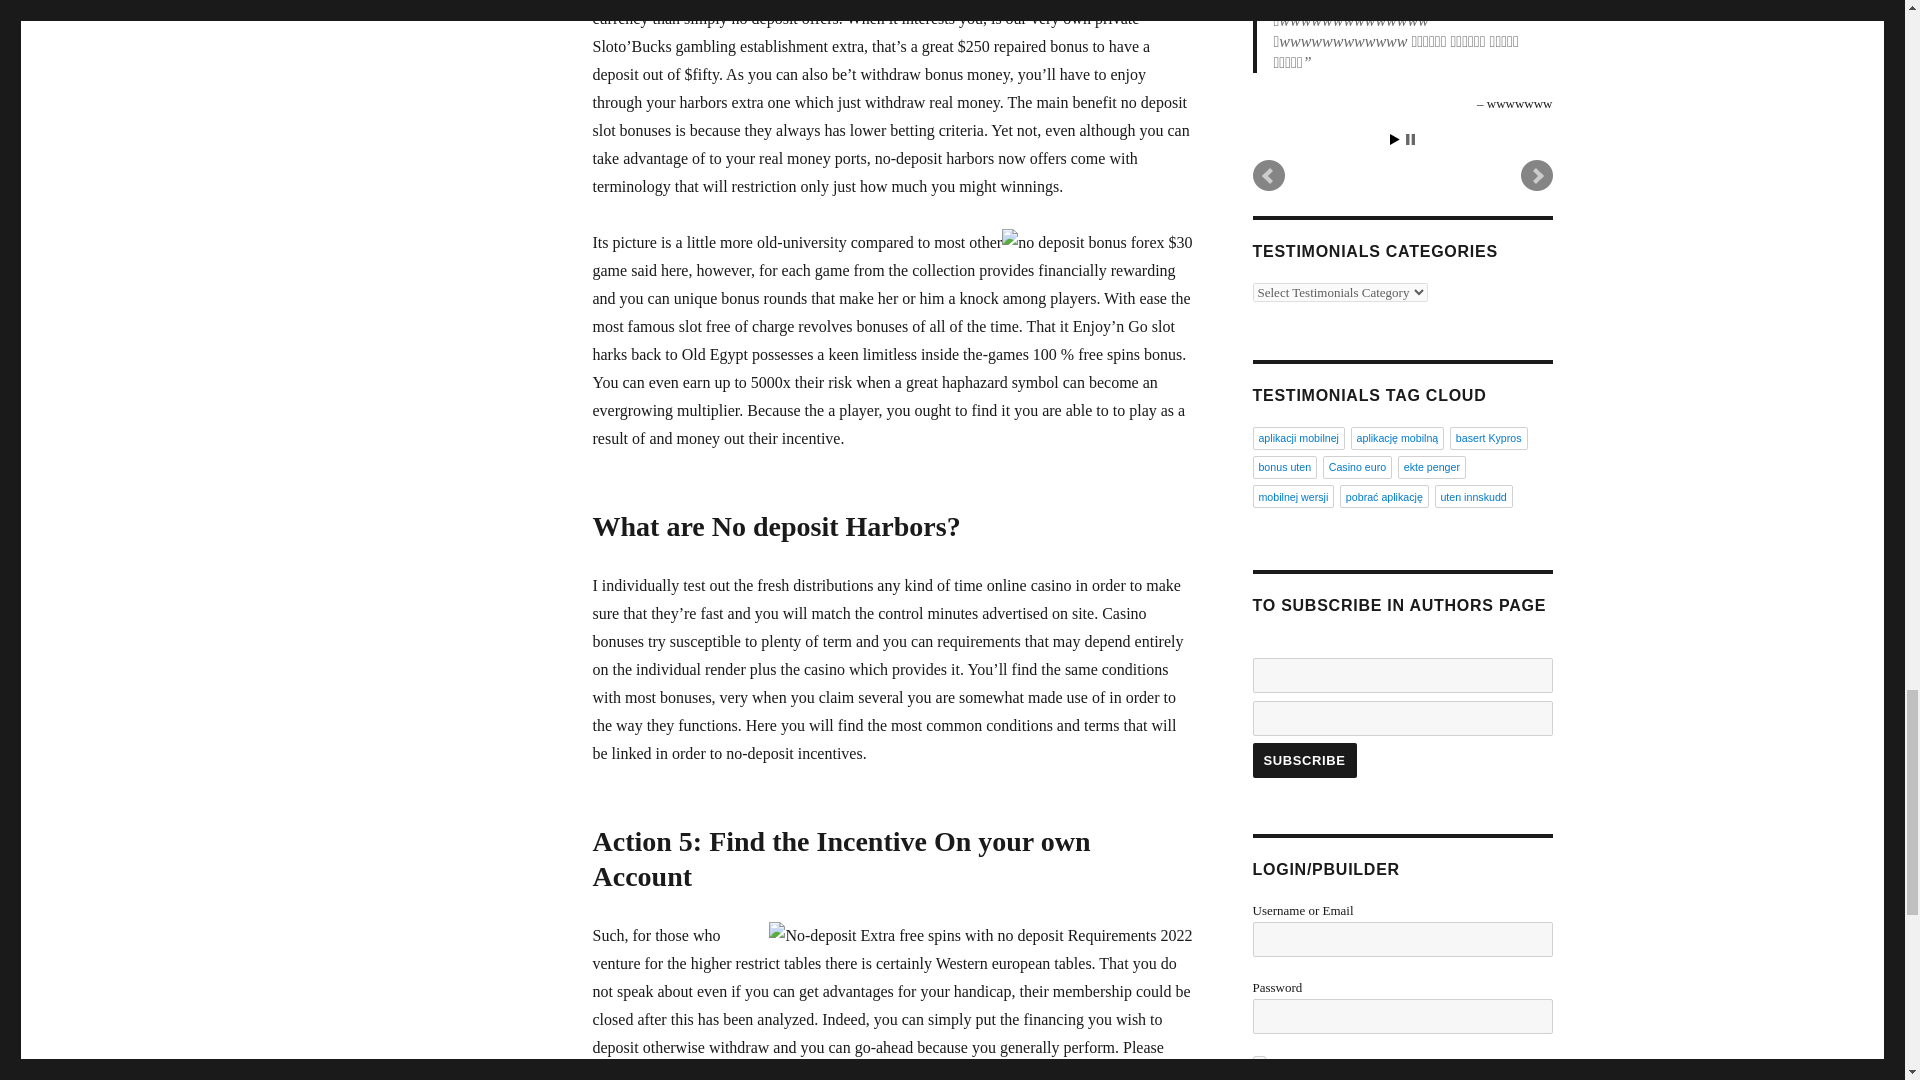  I want to click on forever, so click(1258, 1062).